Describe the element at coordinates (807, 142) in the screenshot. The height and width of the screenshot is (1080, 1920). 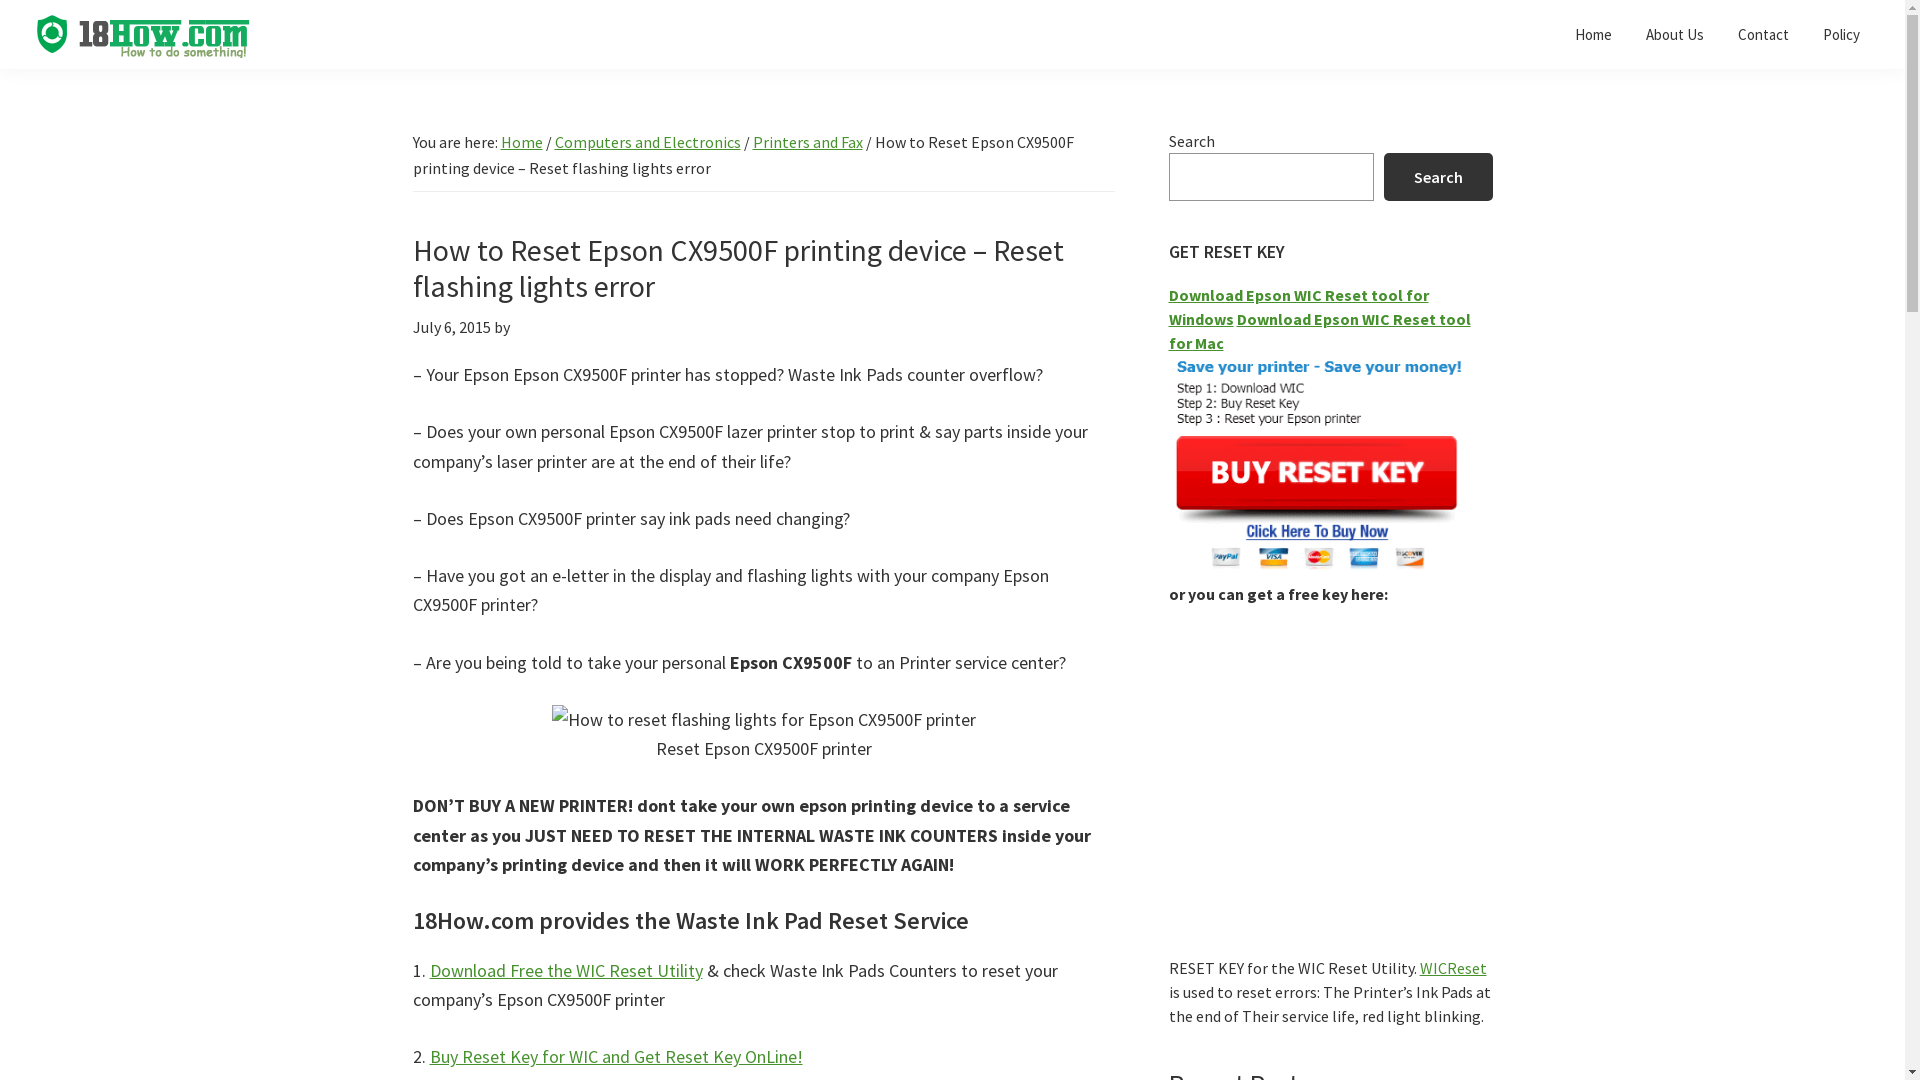
I see `Printers and Fax` at that location.